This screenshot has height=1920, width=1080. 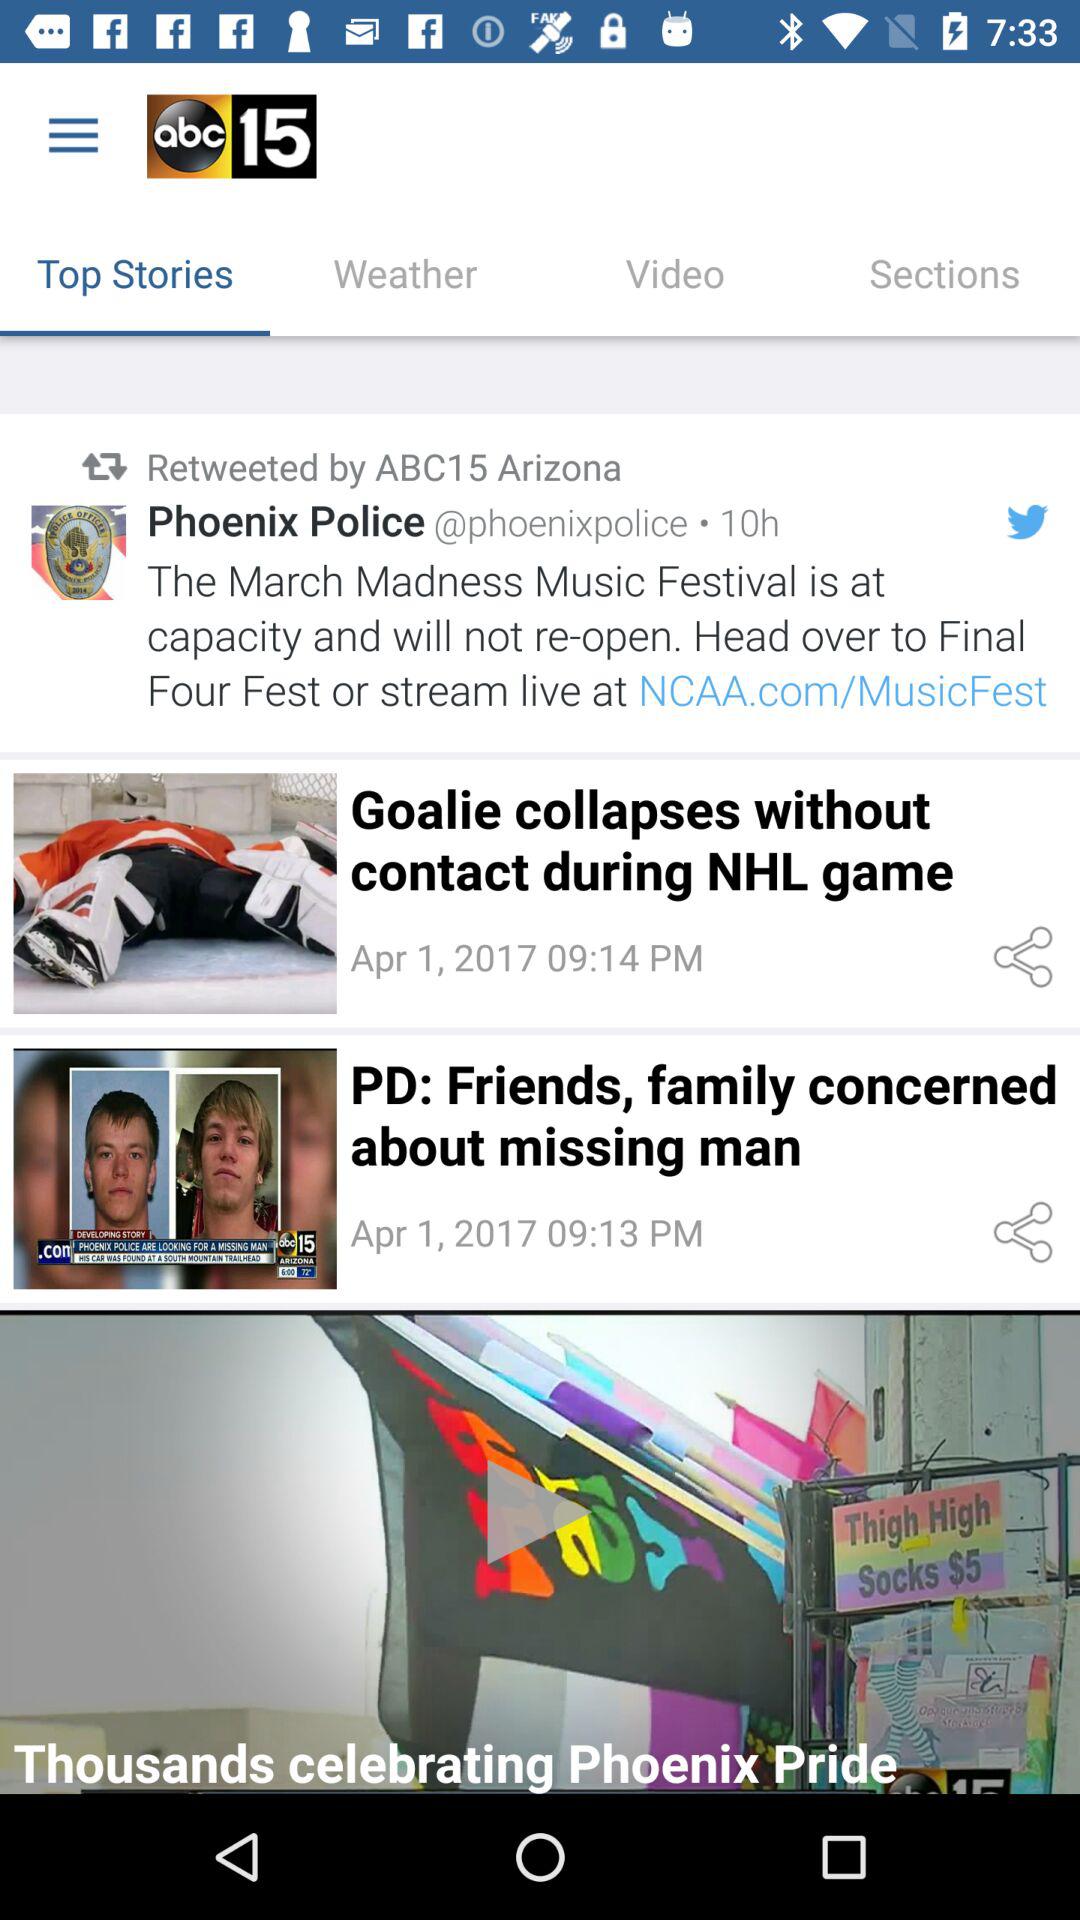 I want to click on share content, so click(x=1026, y=1232).